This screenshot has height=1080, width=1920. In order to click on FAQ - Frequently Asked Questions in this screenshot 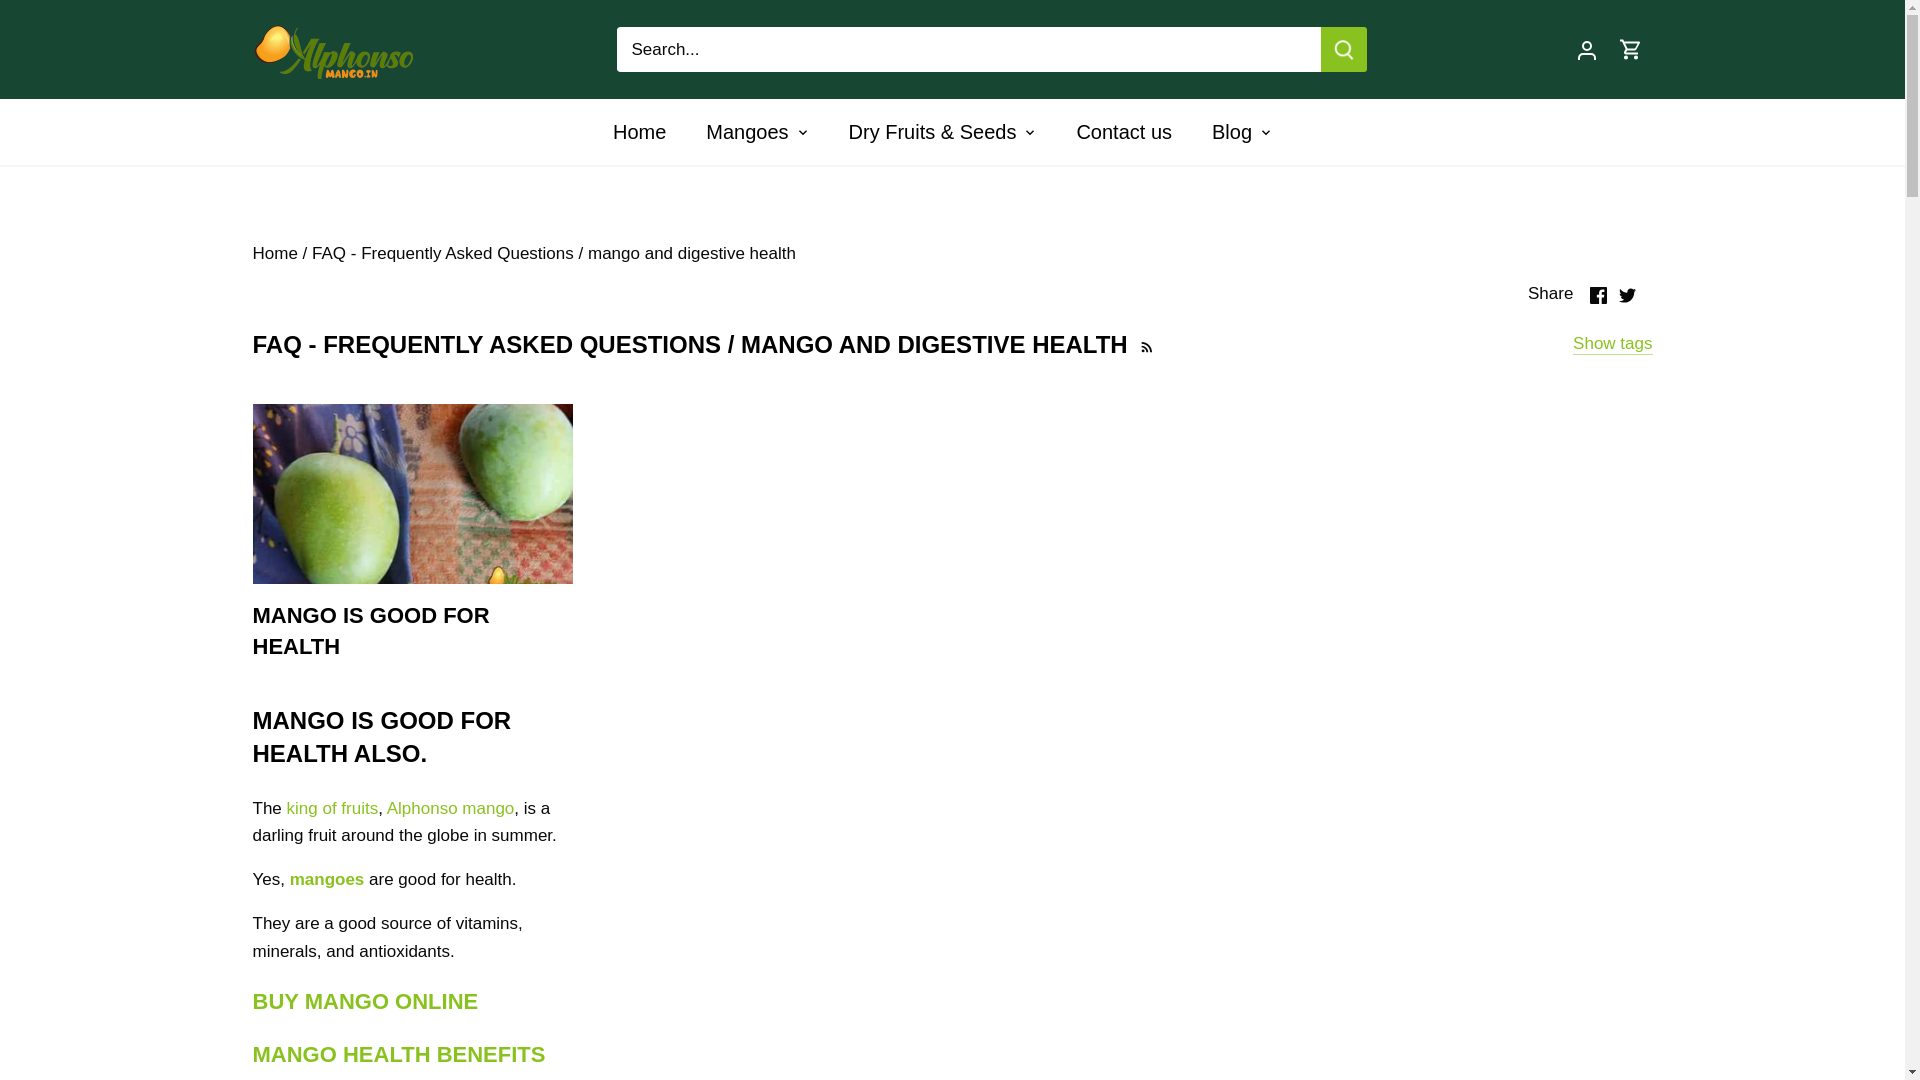, I will do `click(442, 254)`.